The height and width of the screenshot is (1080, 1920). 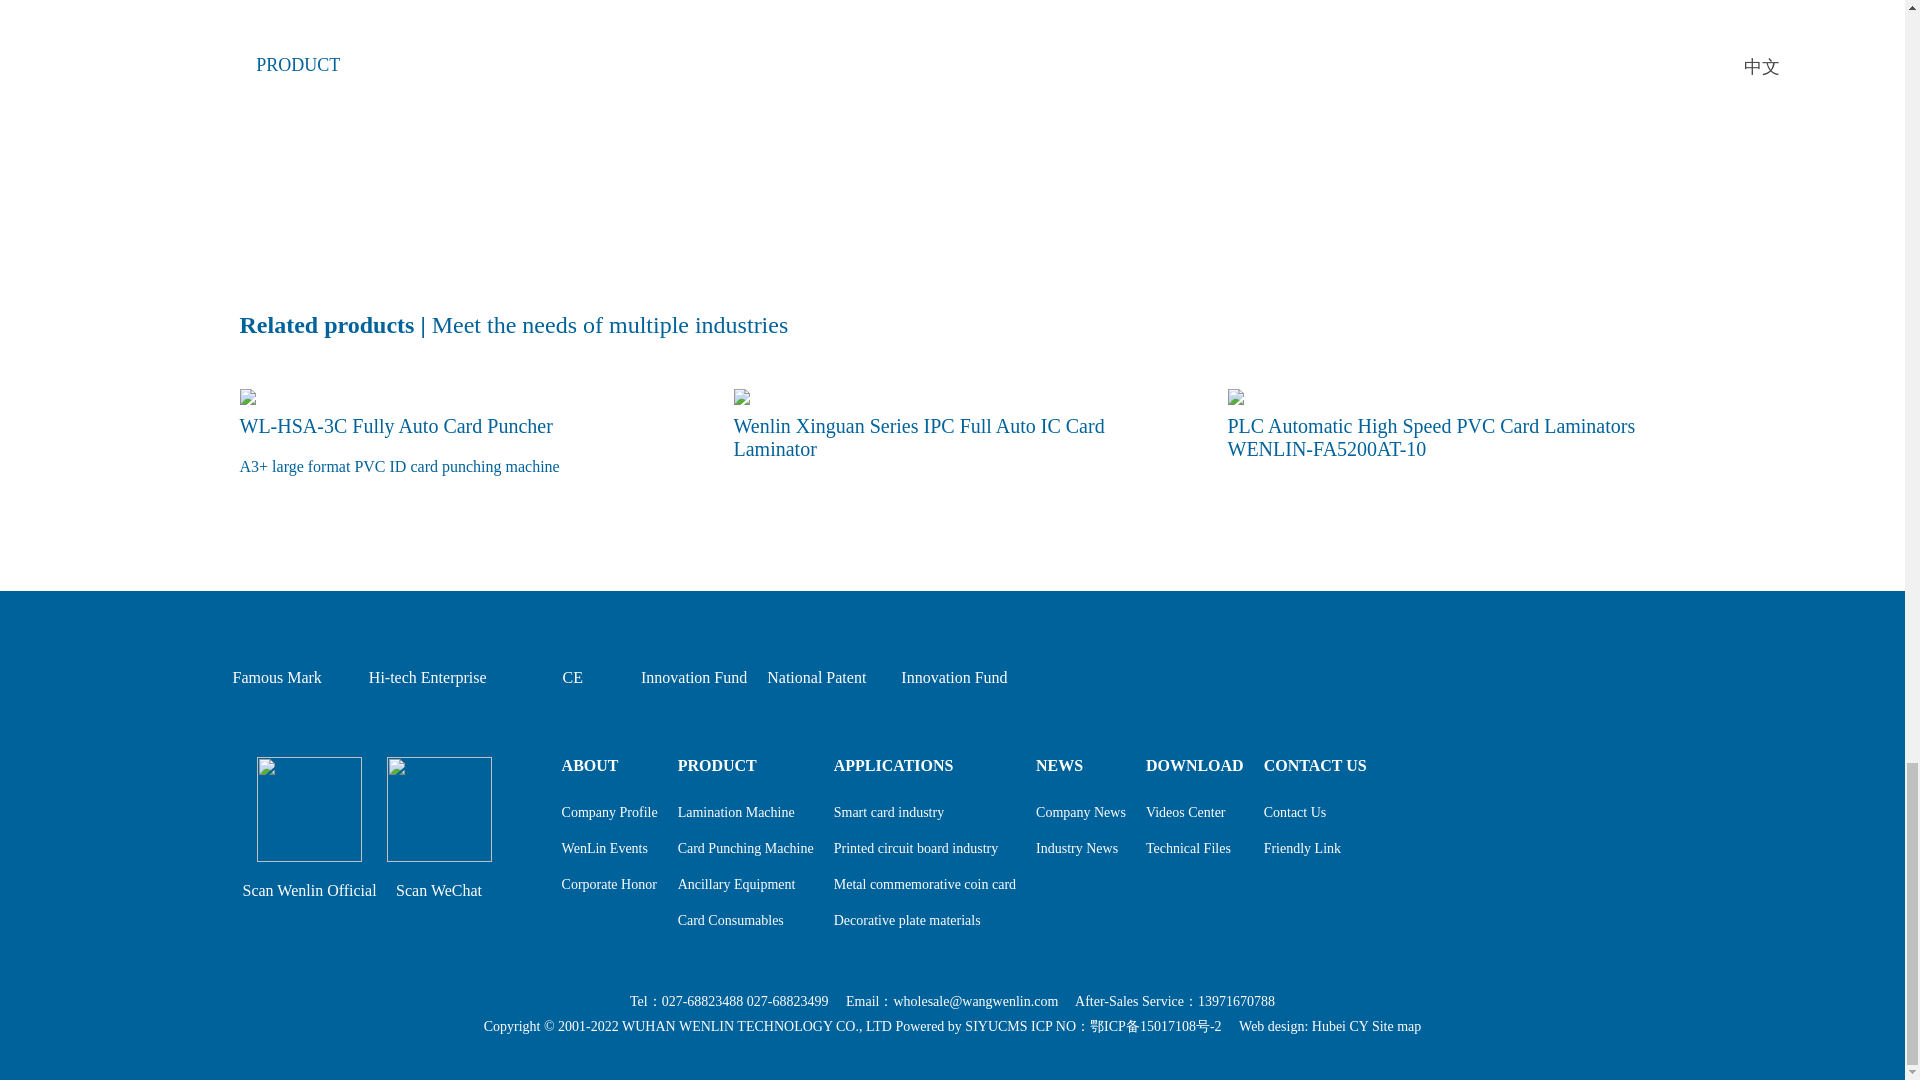 What do you see at coordinates (736, 812) in the screenshot?
I see `Lamination Machine` at bounding box center [736, 812].